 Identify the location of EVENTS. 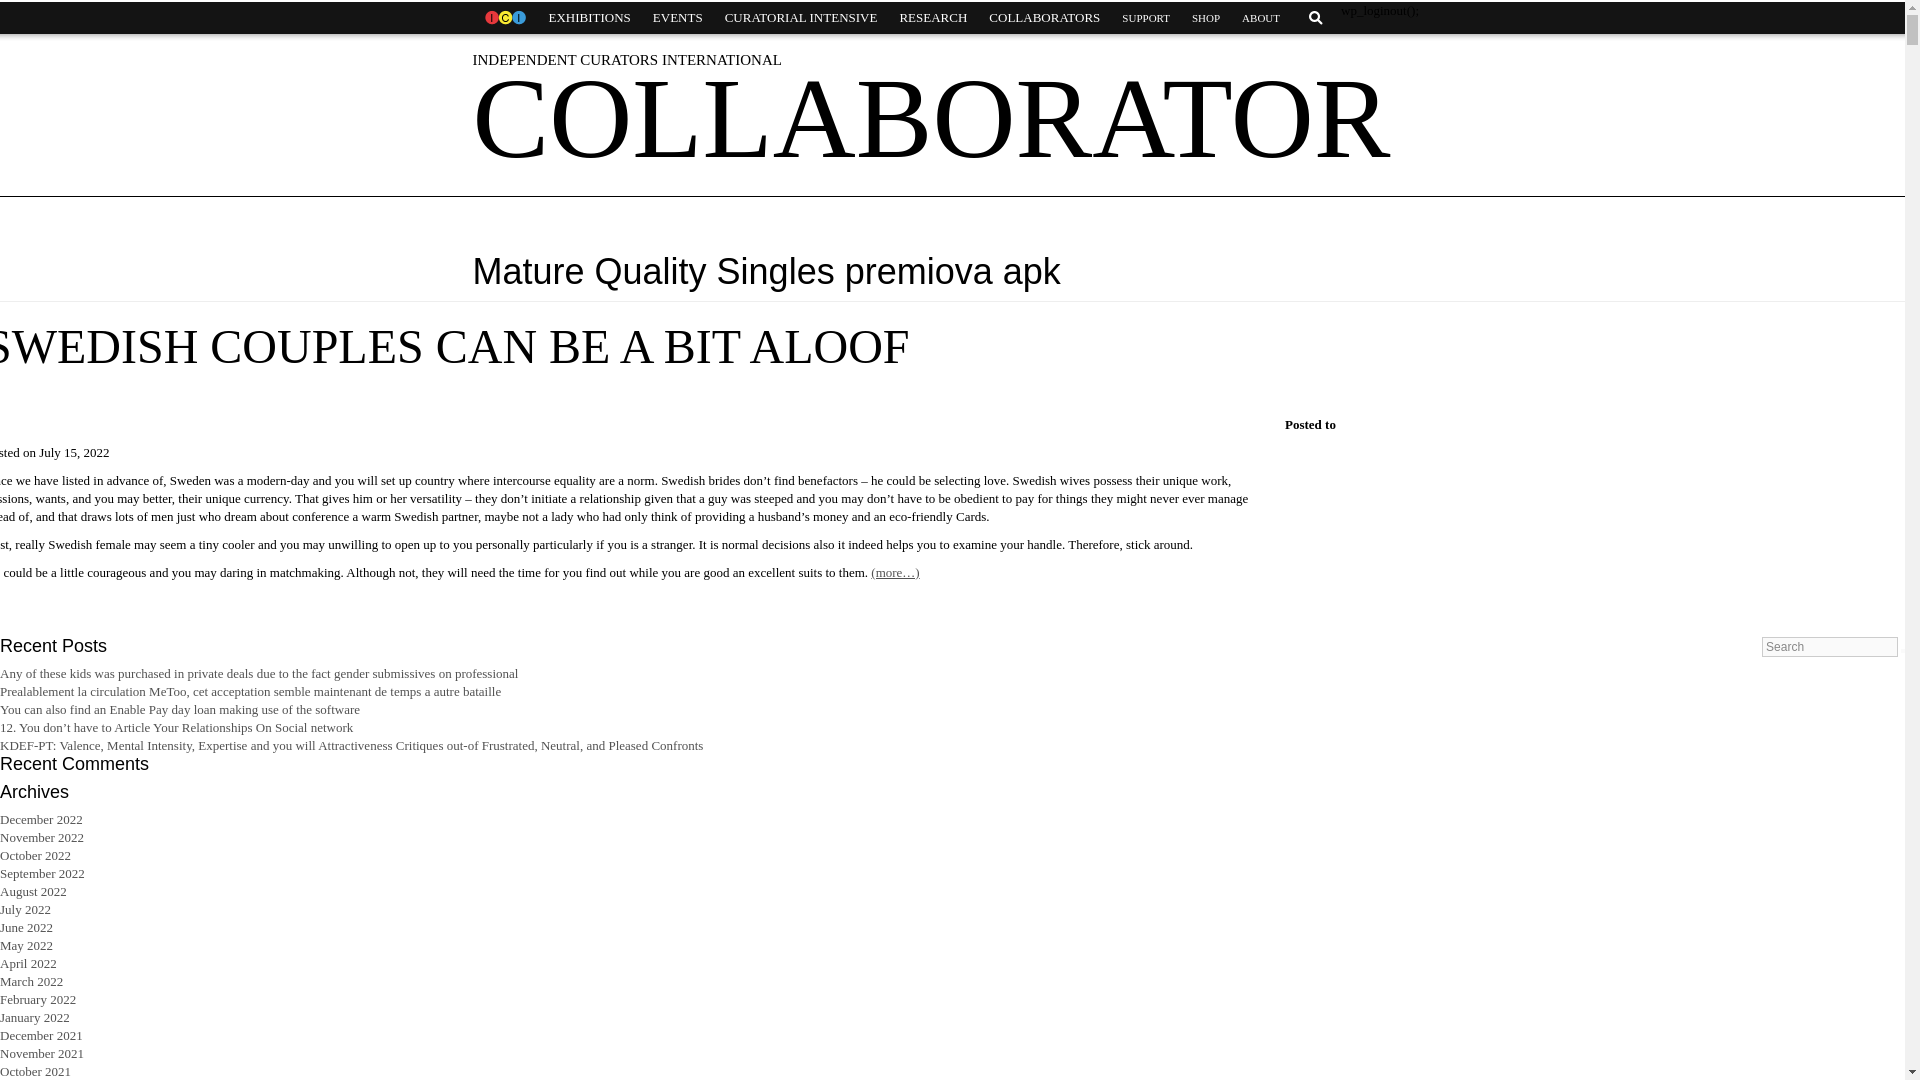
(678, 18).